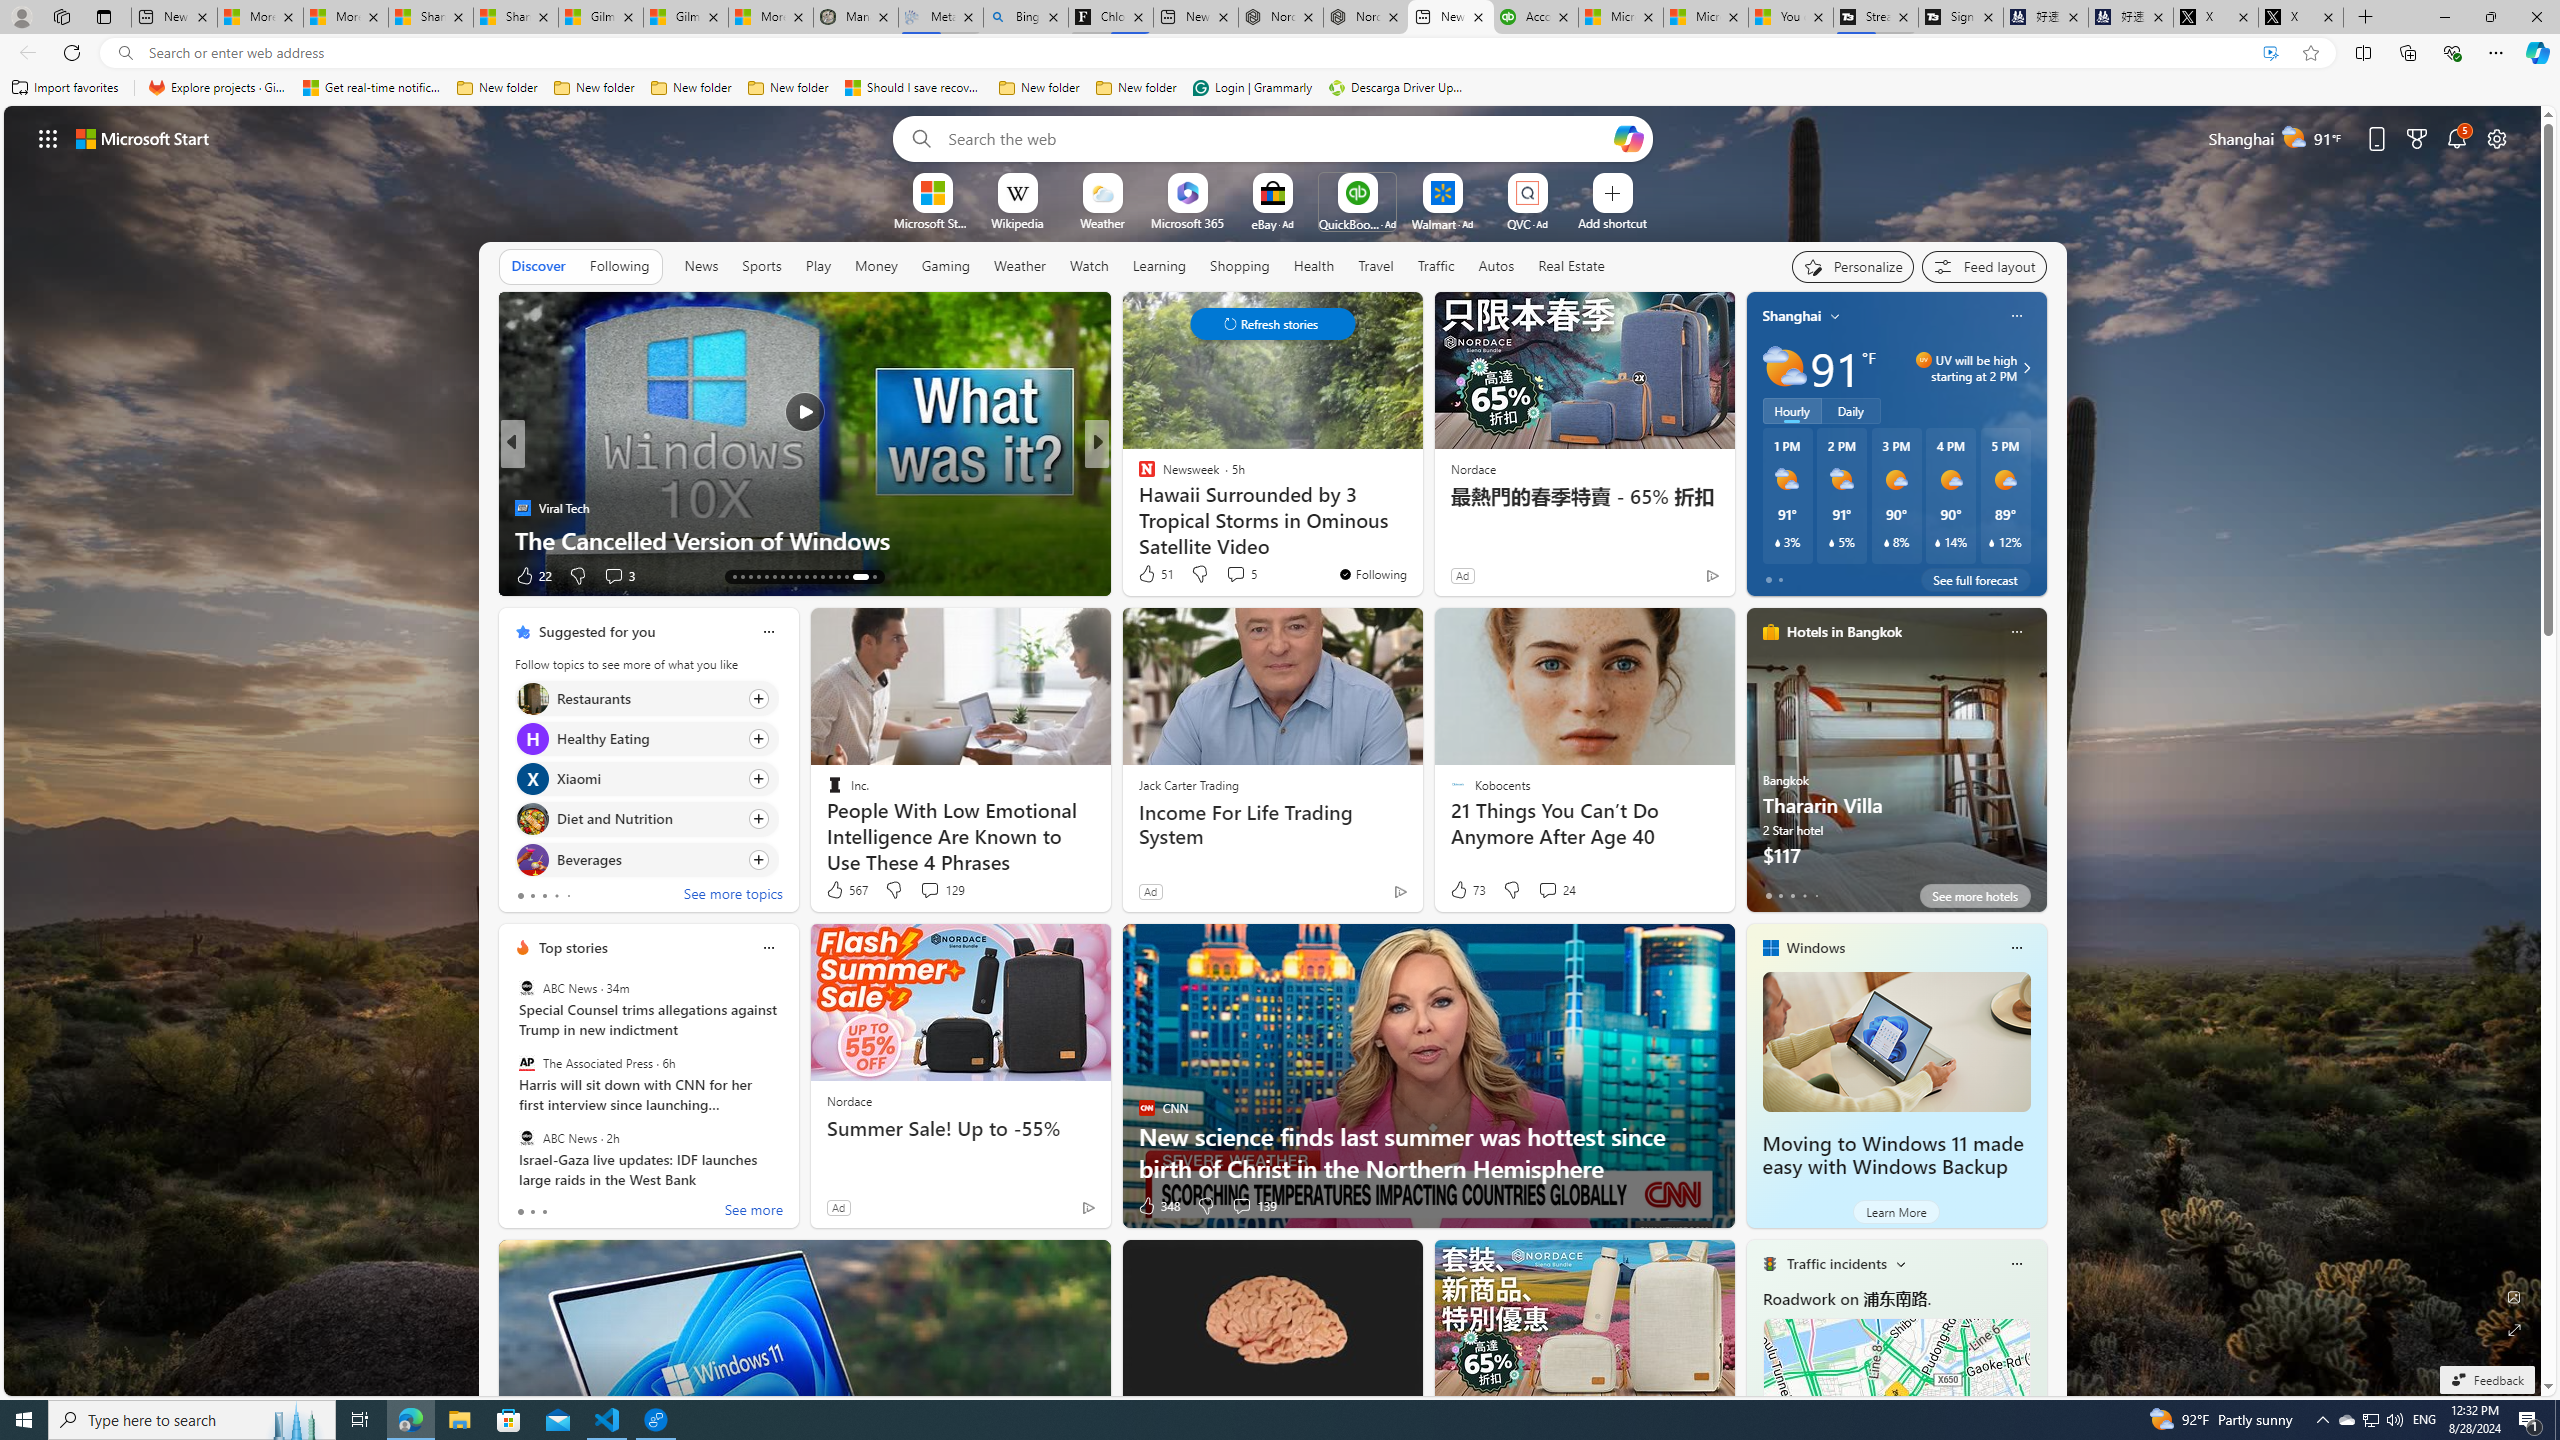 This screenshot has width=2560, height=1440. Describe the element at coordinates (522, 507) in the screenshot. I see `Viral Tech` at that location.